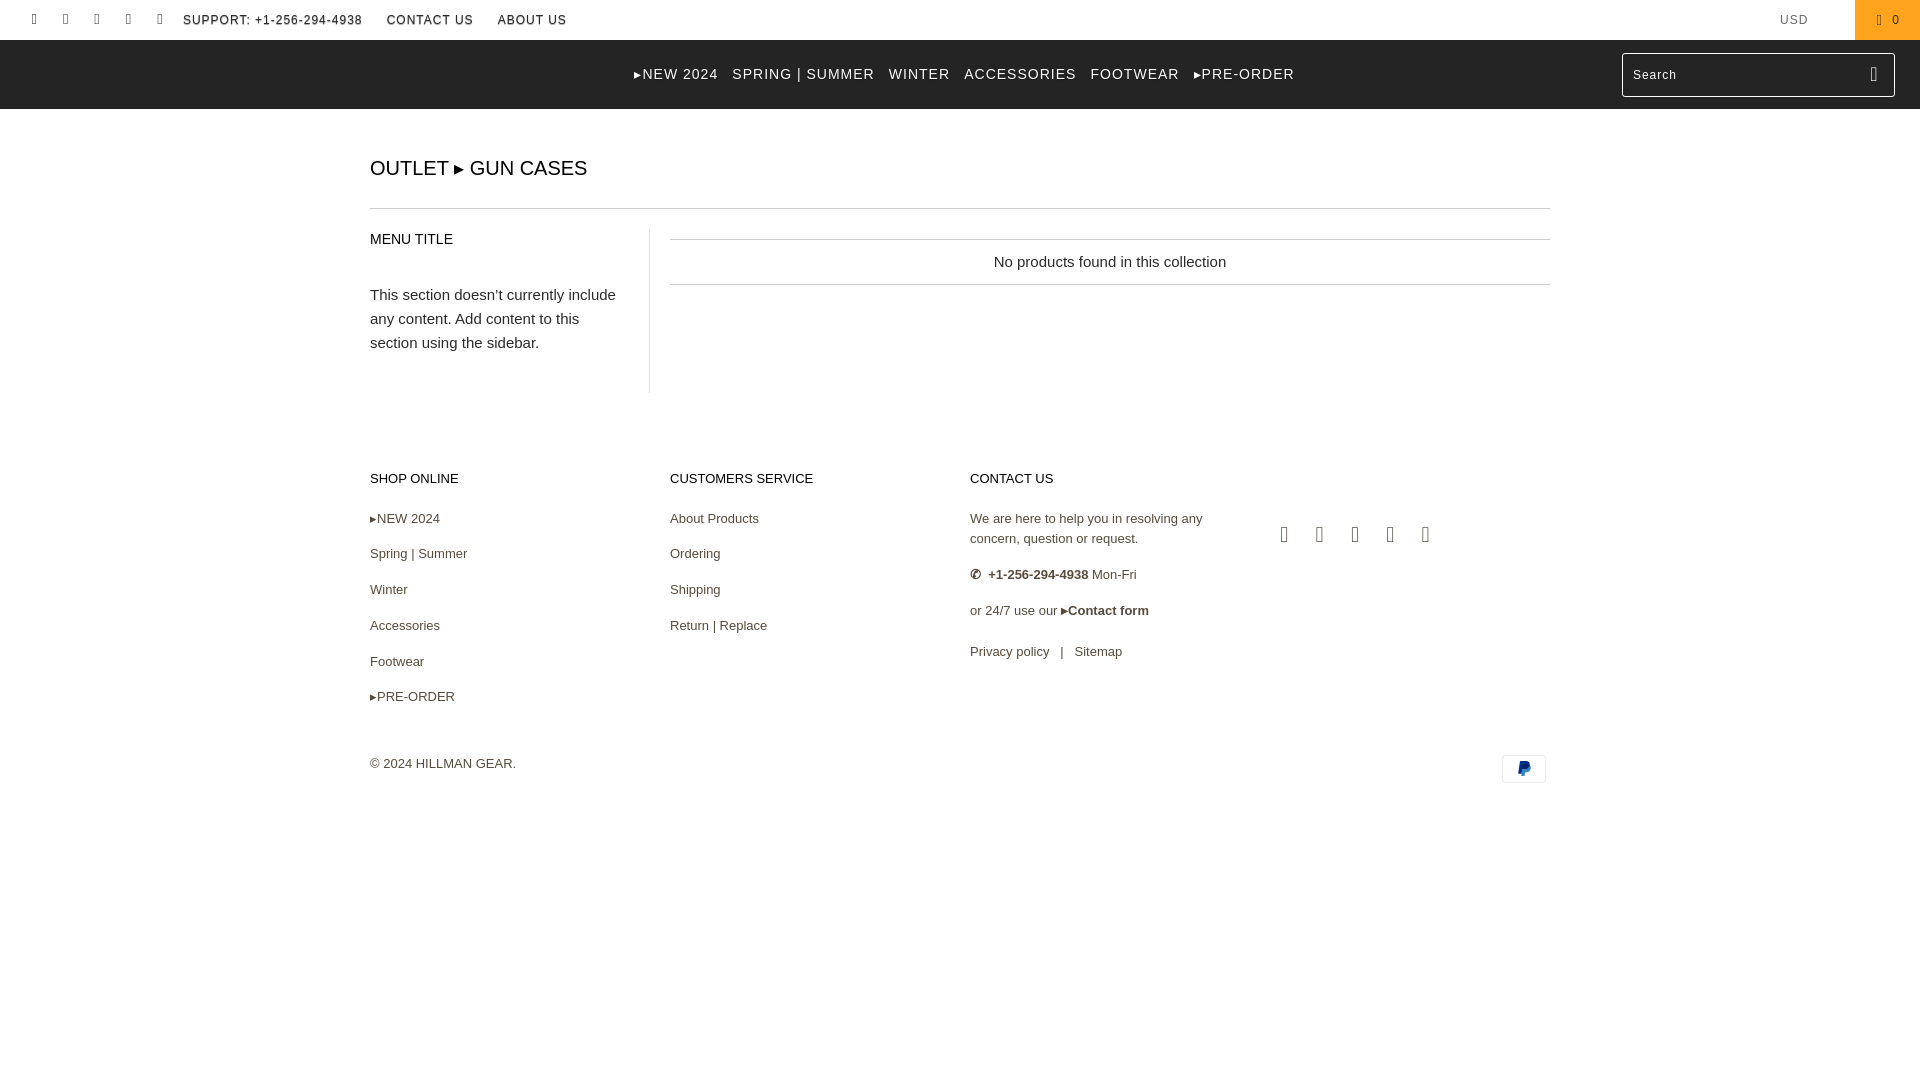 This screenshot has width=1920, height=1080. Describe the element at coordinates (532, 20) in the screenshot. I see `ABOUT US` at that location.